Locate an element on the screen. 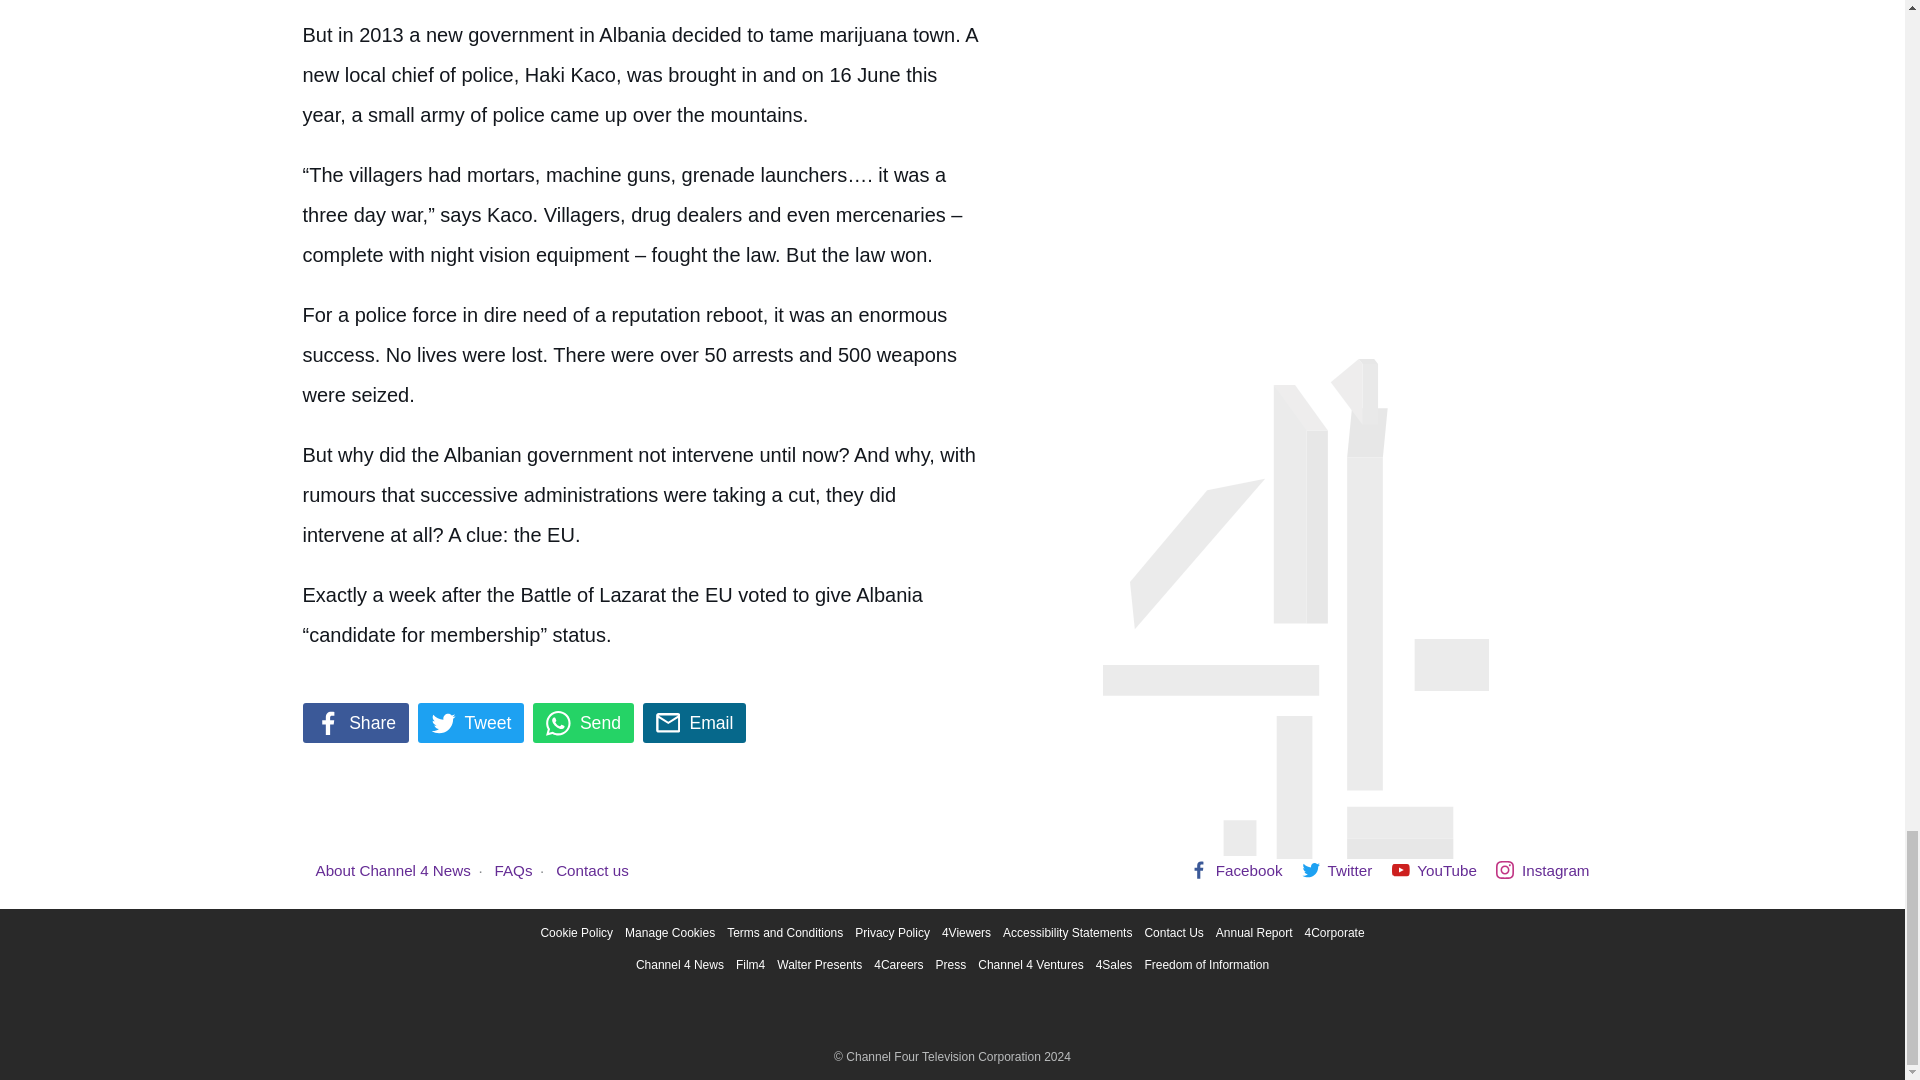  Share is located at coordinates (354, 723).